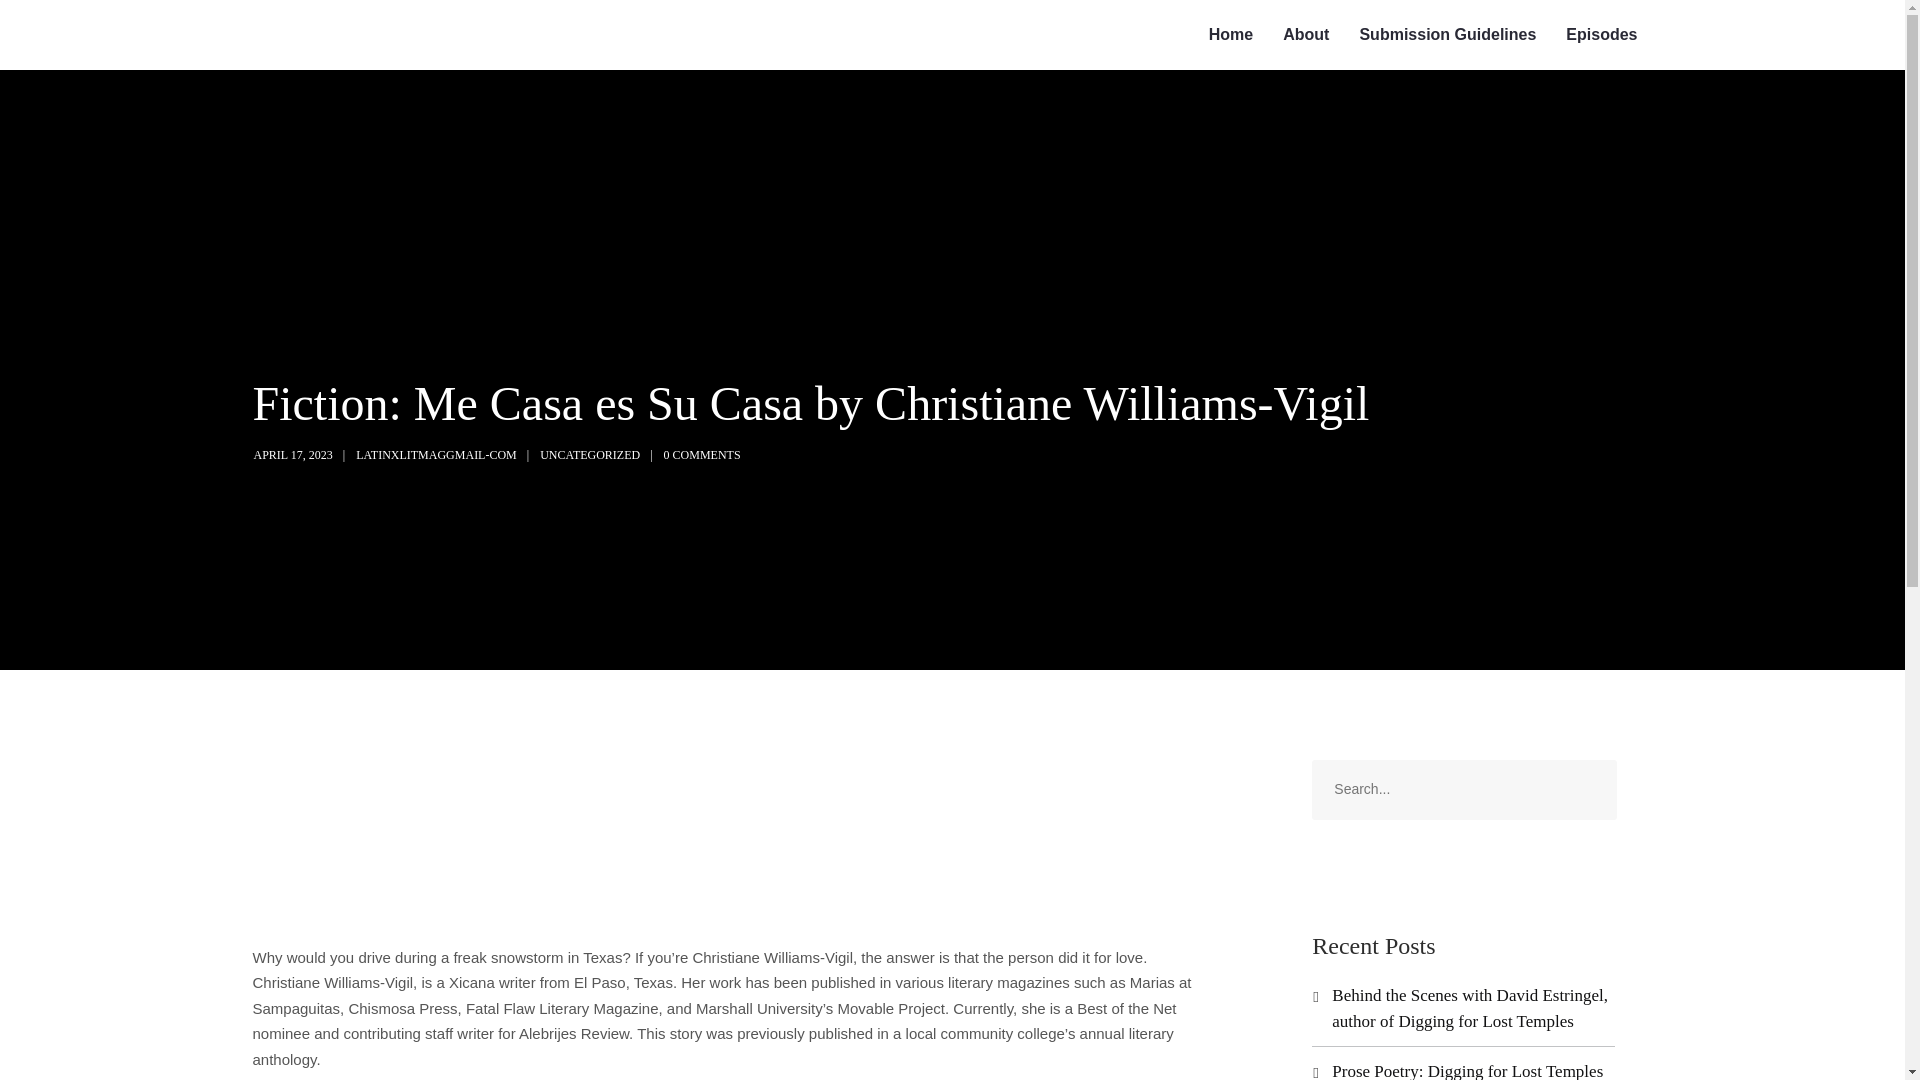 The width and height of the screenshot is (1920, 1080). What do you see at coordinates (589, 455) in the screenshot?
I see `UNCATEGORIZED` at bounding box center [589, 455].